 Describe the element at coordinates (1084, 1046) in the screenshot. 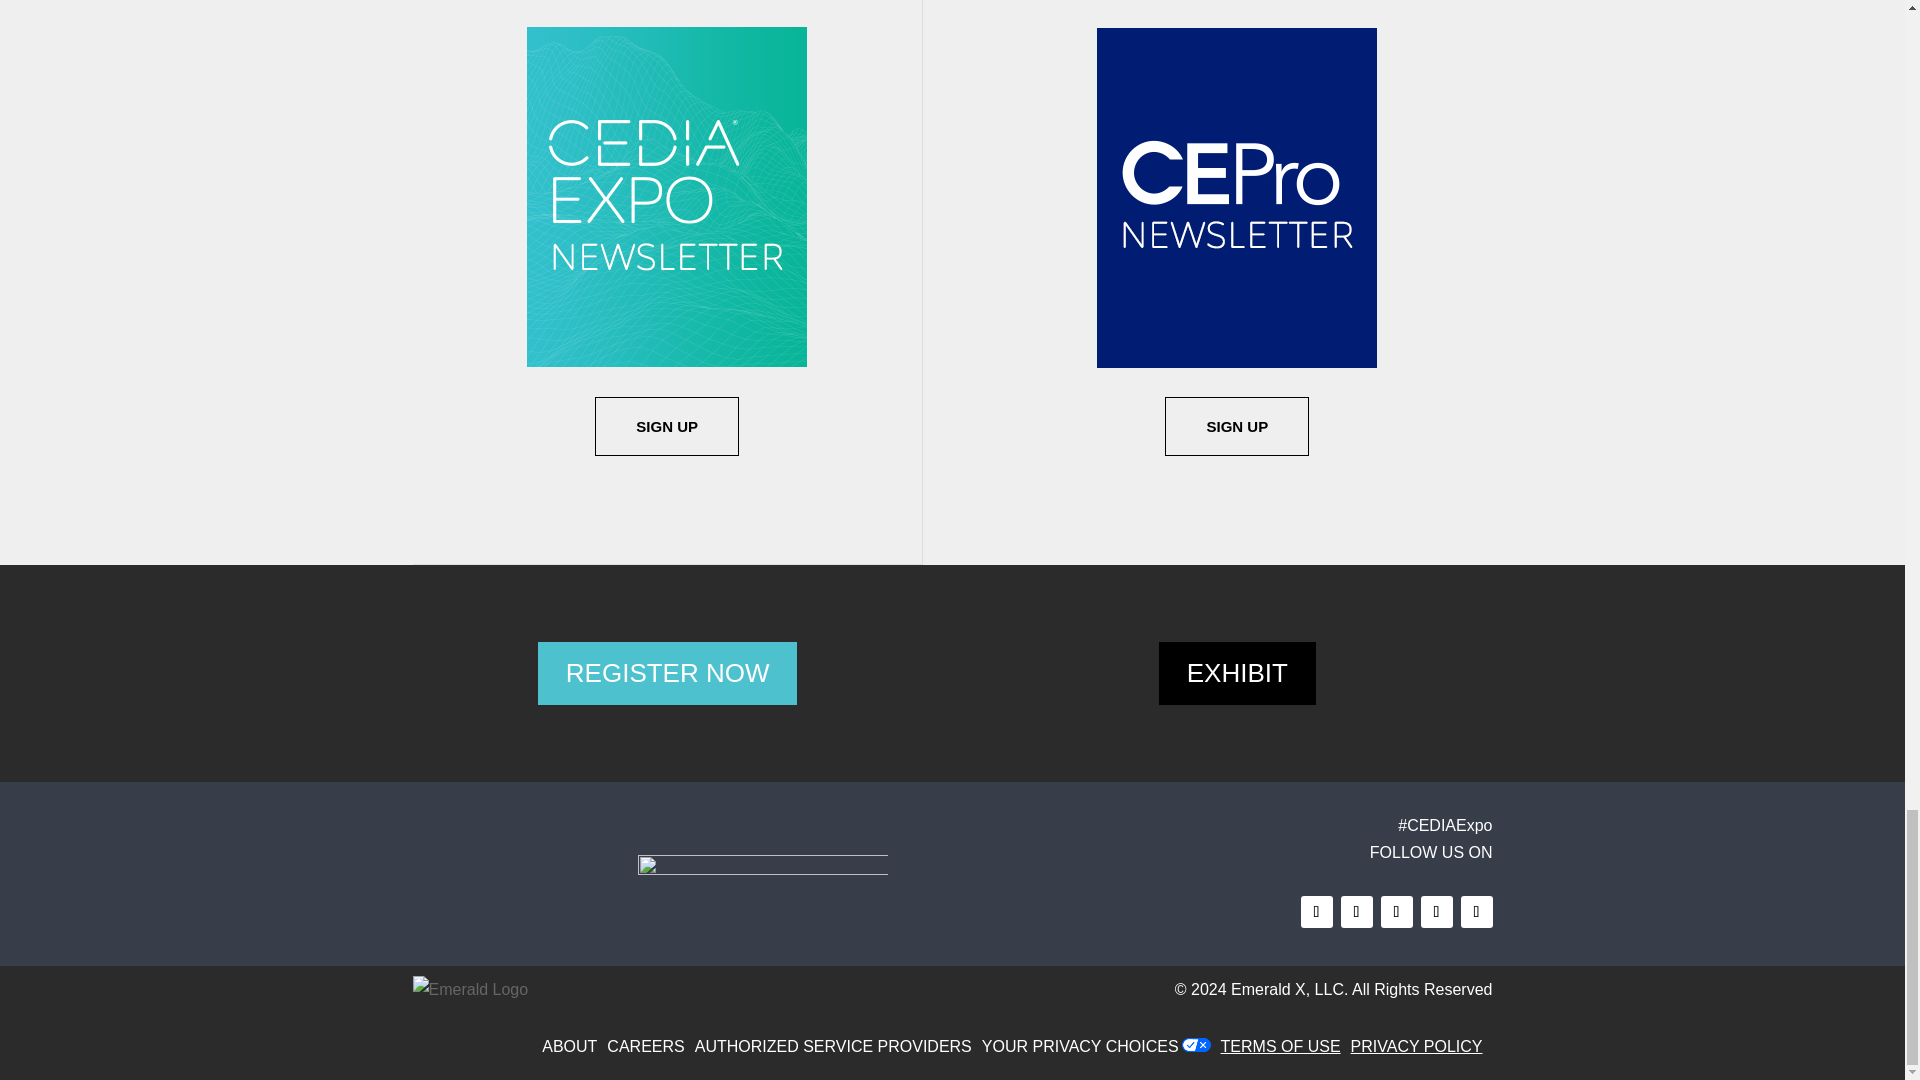

I see `your-privacy-choices` at that location.